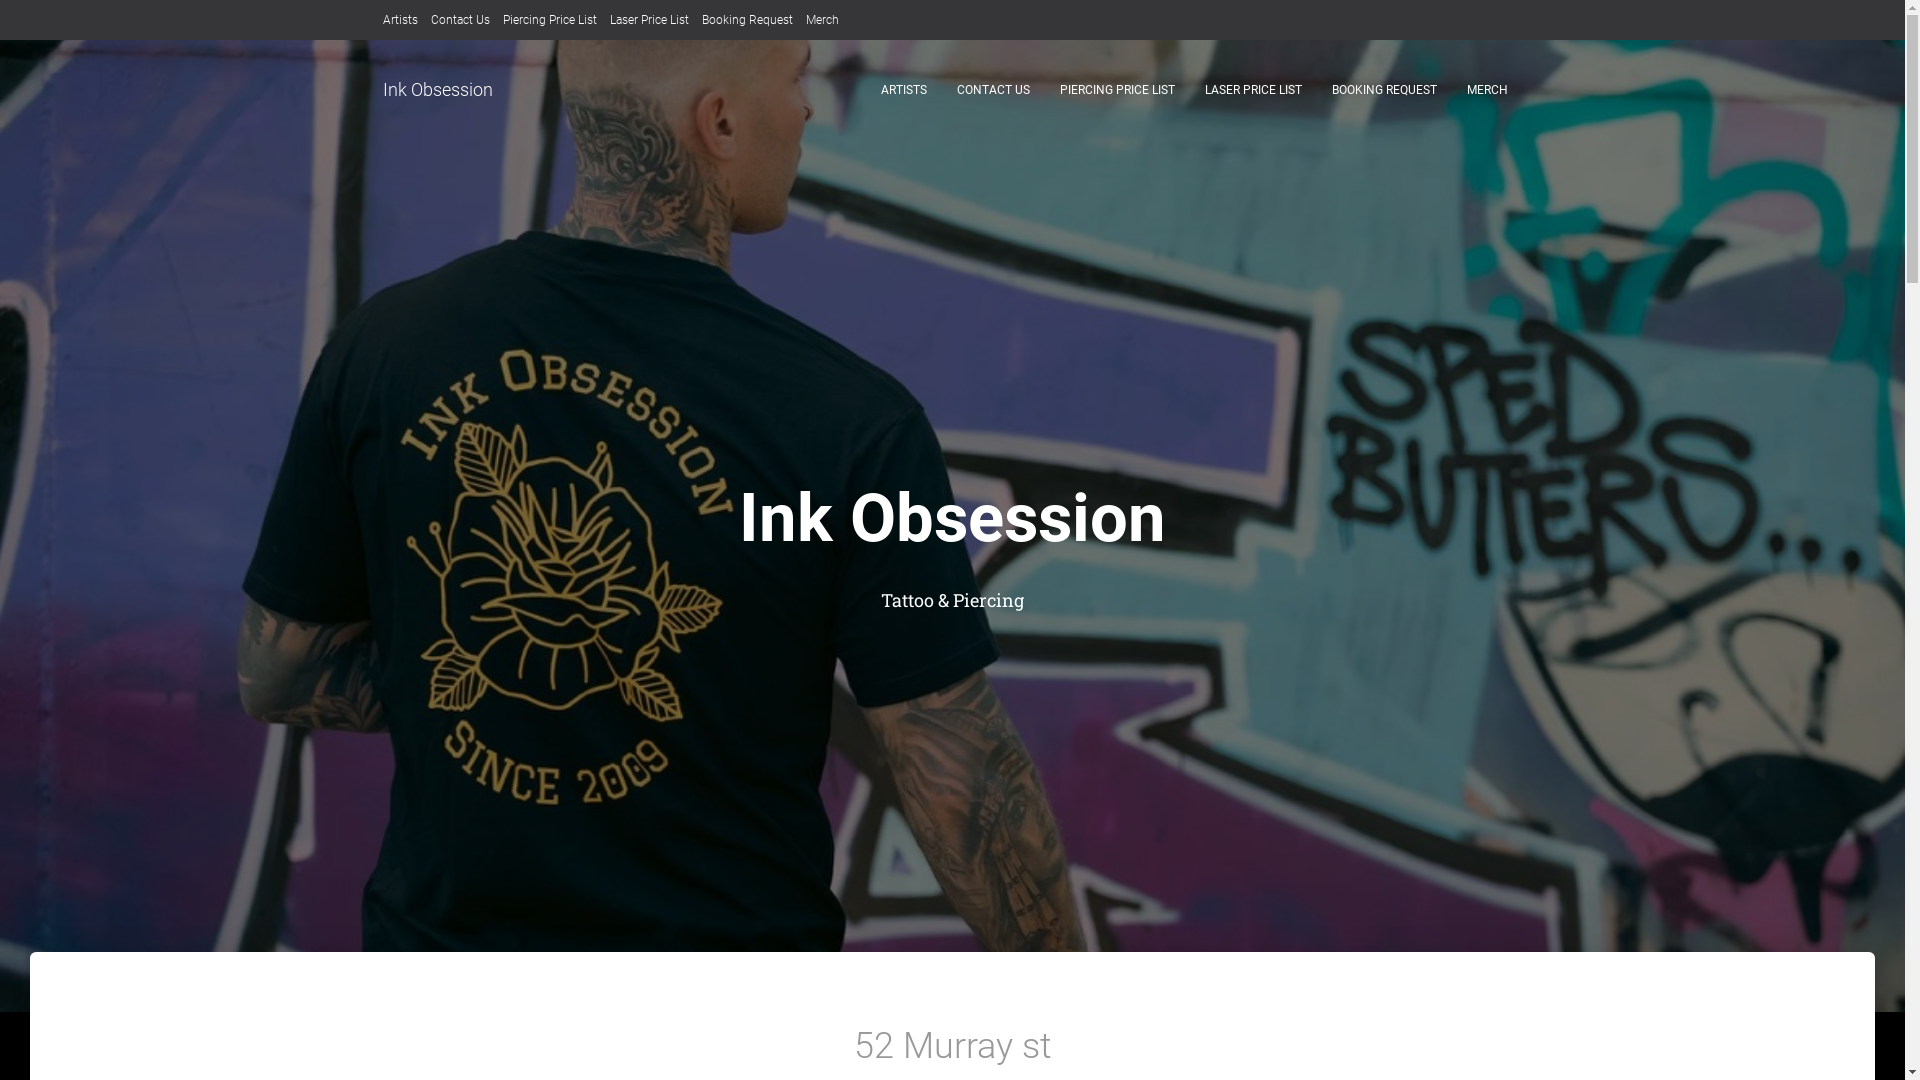  Describe the element at coordinates (994, 90) in the screenshot. I see `CONTACT US` at that location.